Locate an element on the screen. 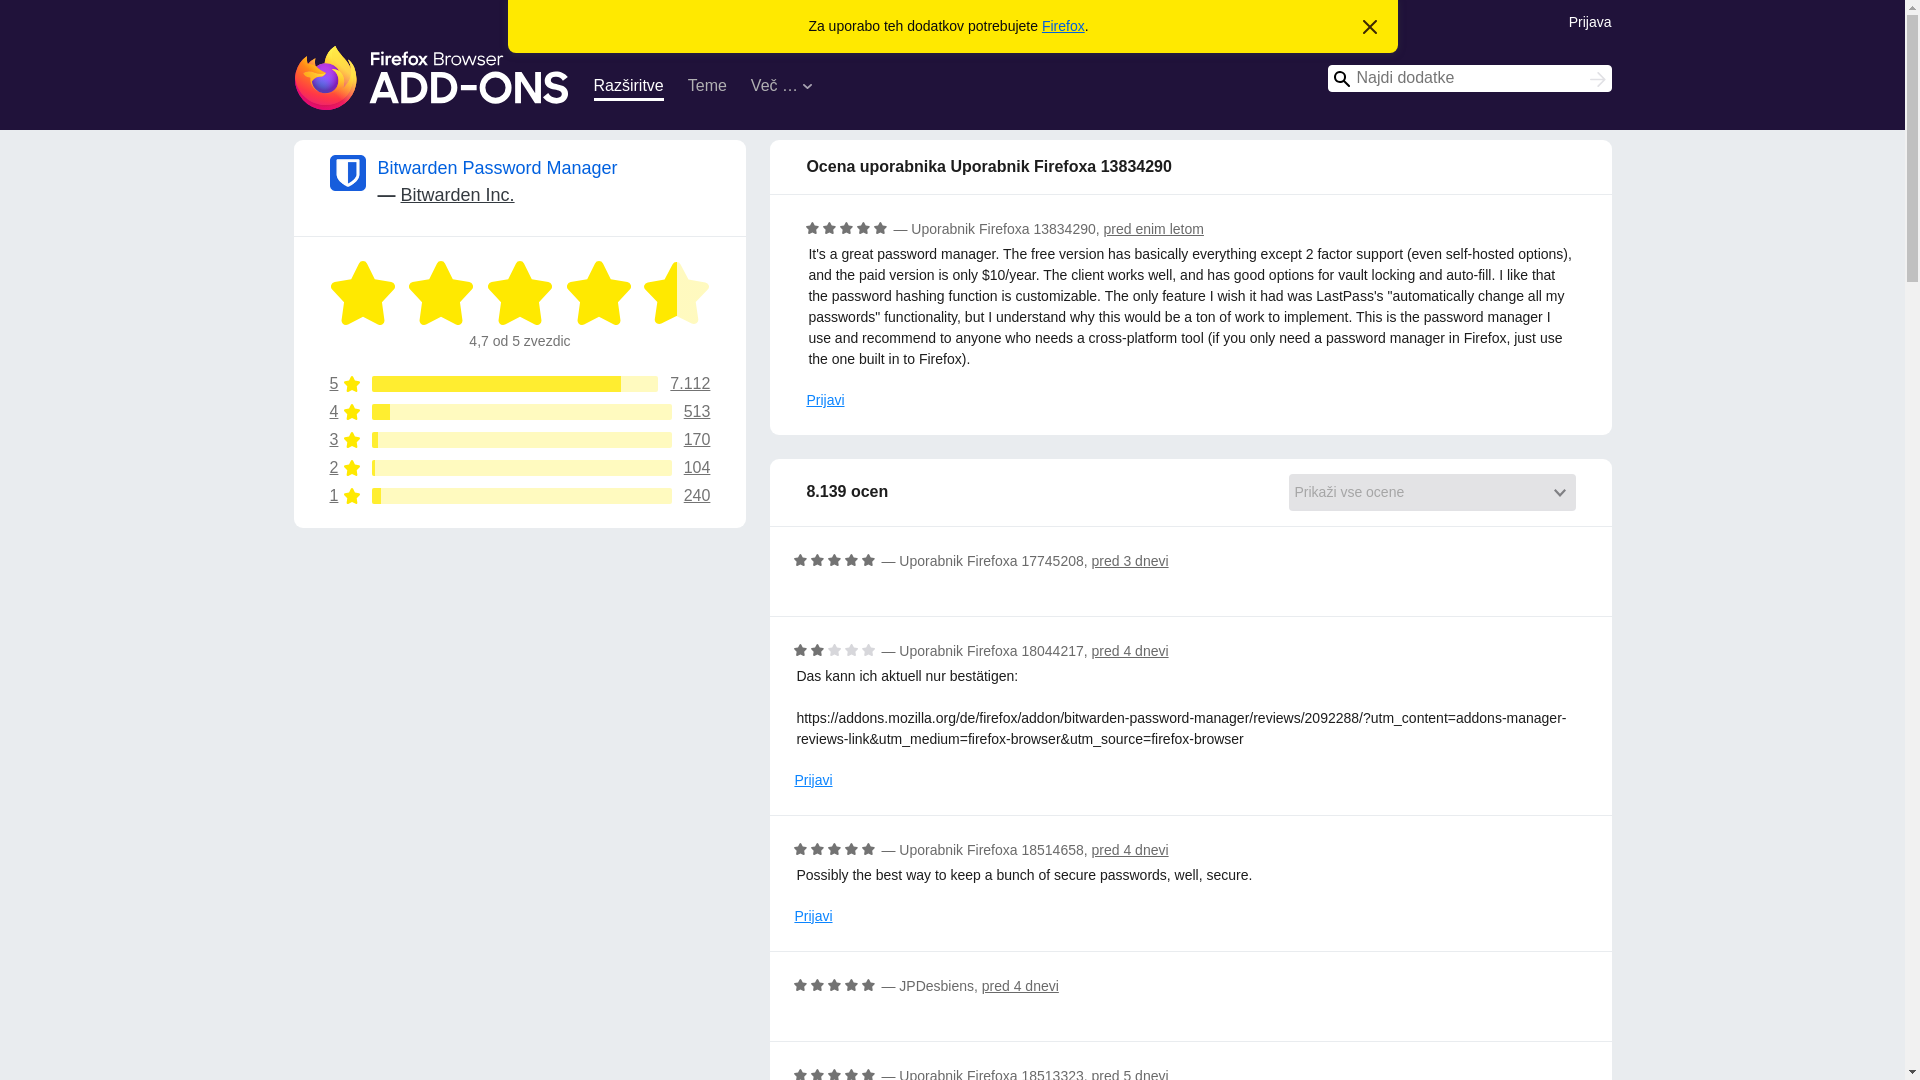 Image resolution: width=1920 pixels, height=1080 pixels. 7. jun. 2023 1:16 is located at coordinates (1154, 228).